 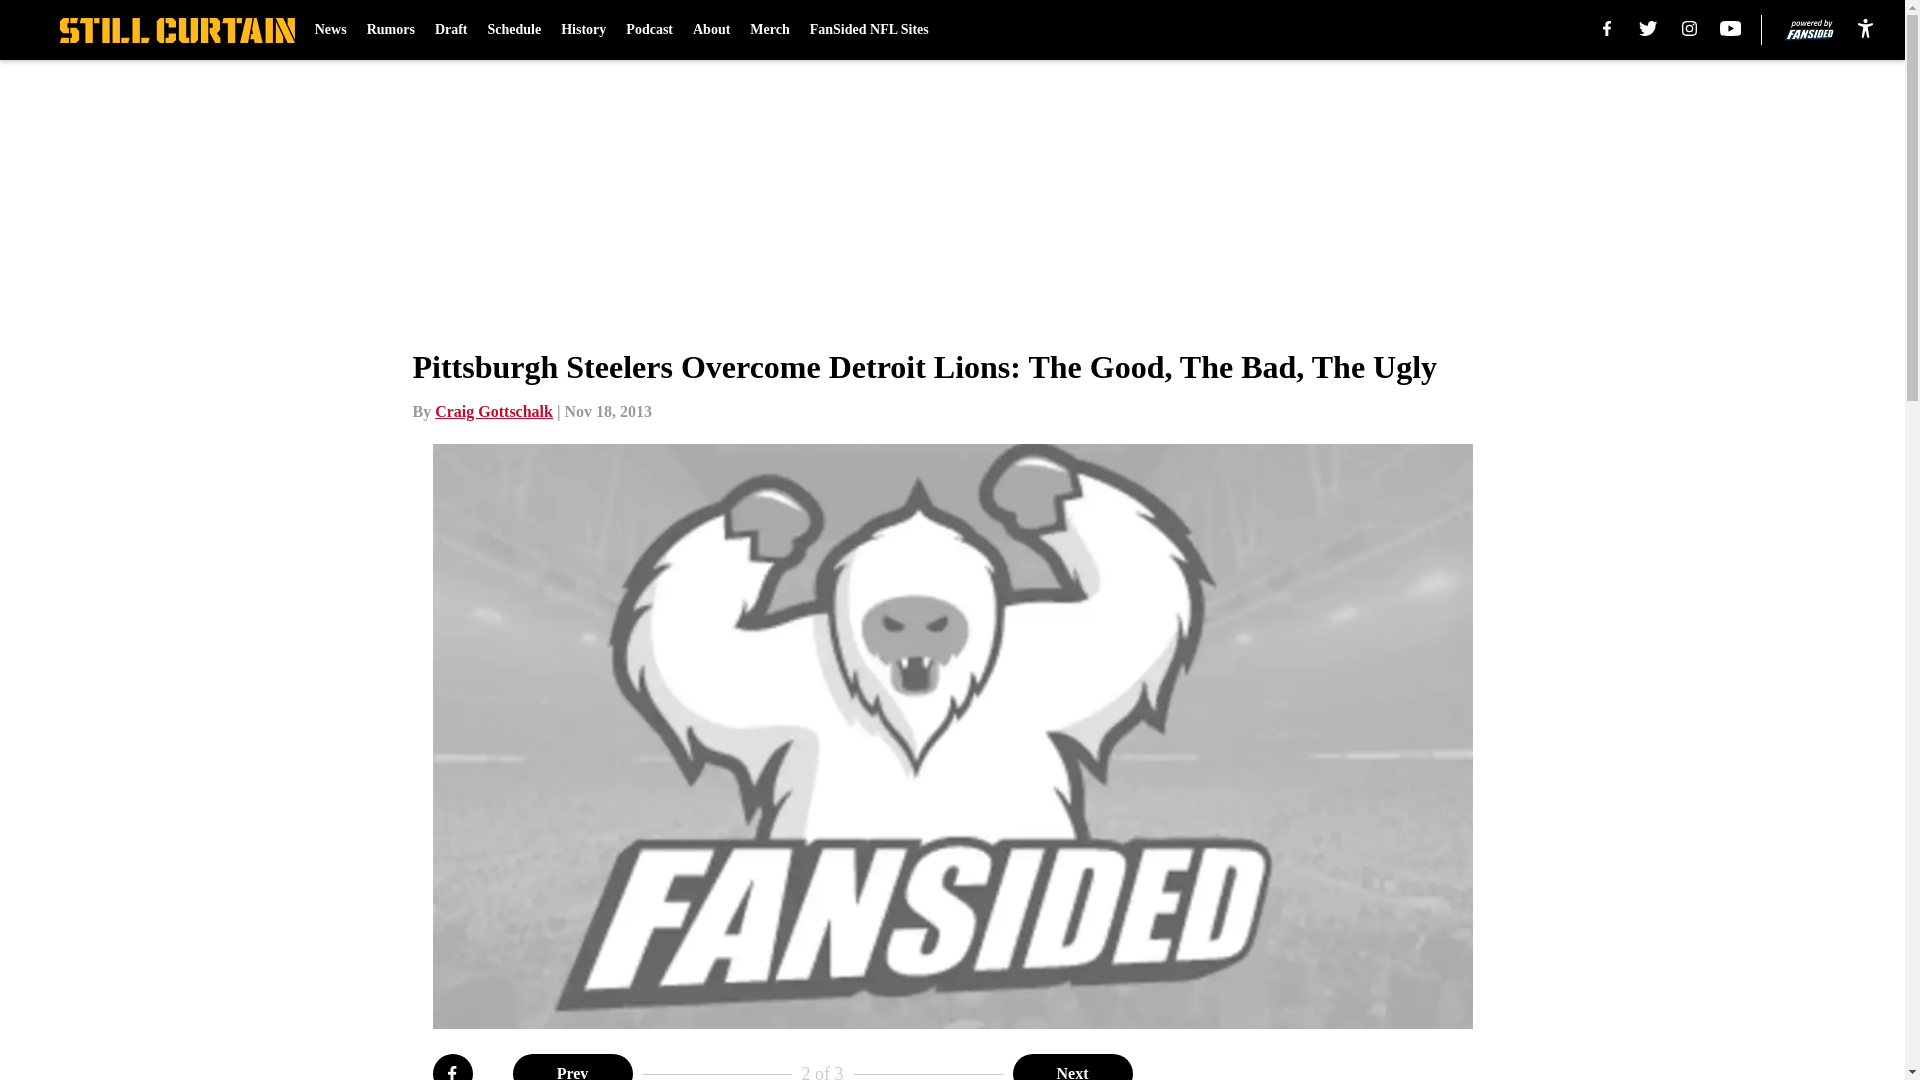 What do you see at coordinates (870, 30) in the screenshot?
I see `FanSided NFL Sites` at bounding box center [870, 30].